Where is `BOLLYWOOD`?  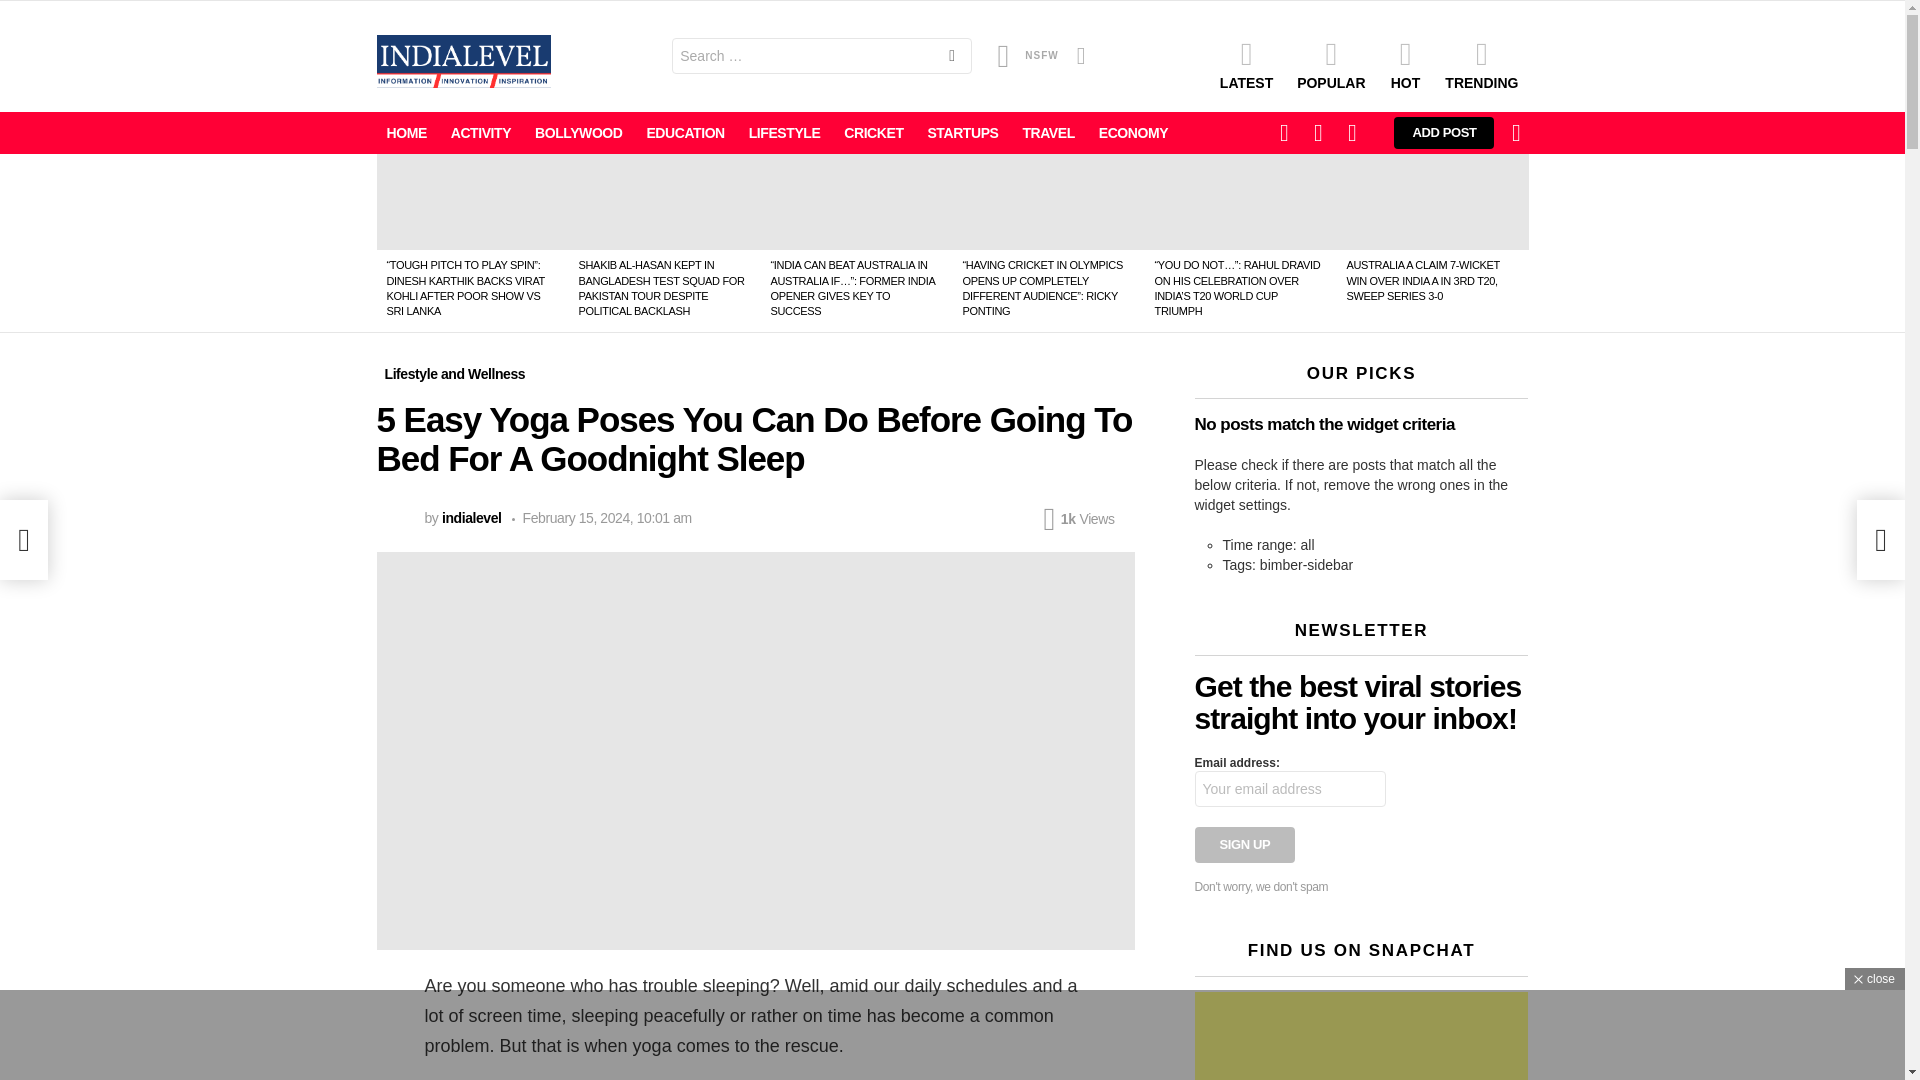 BOLLYWOOD is located at coordinates (578, 132).